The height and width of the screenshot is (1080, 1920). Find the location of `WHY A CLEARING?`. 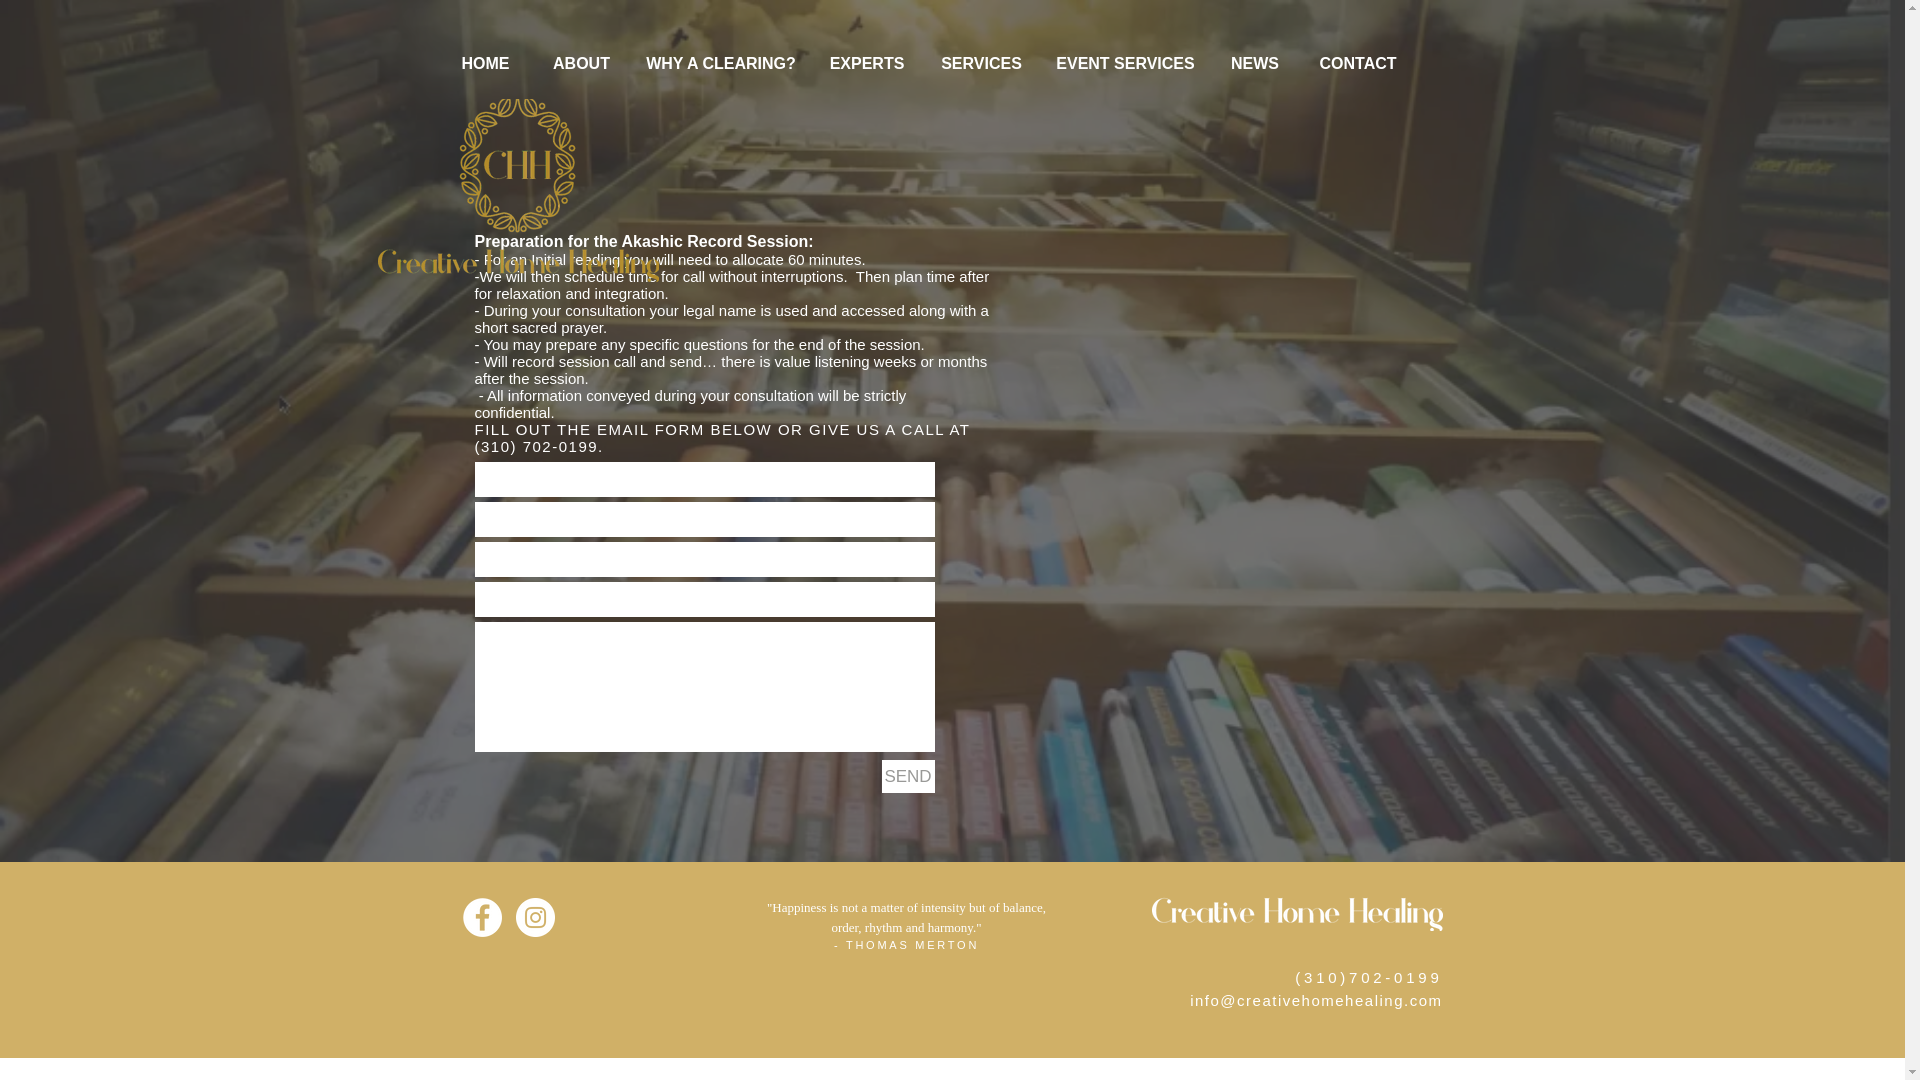

WHY A CLEARING? is located at coordinates (720, 64).